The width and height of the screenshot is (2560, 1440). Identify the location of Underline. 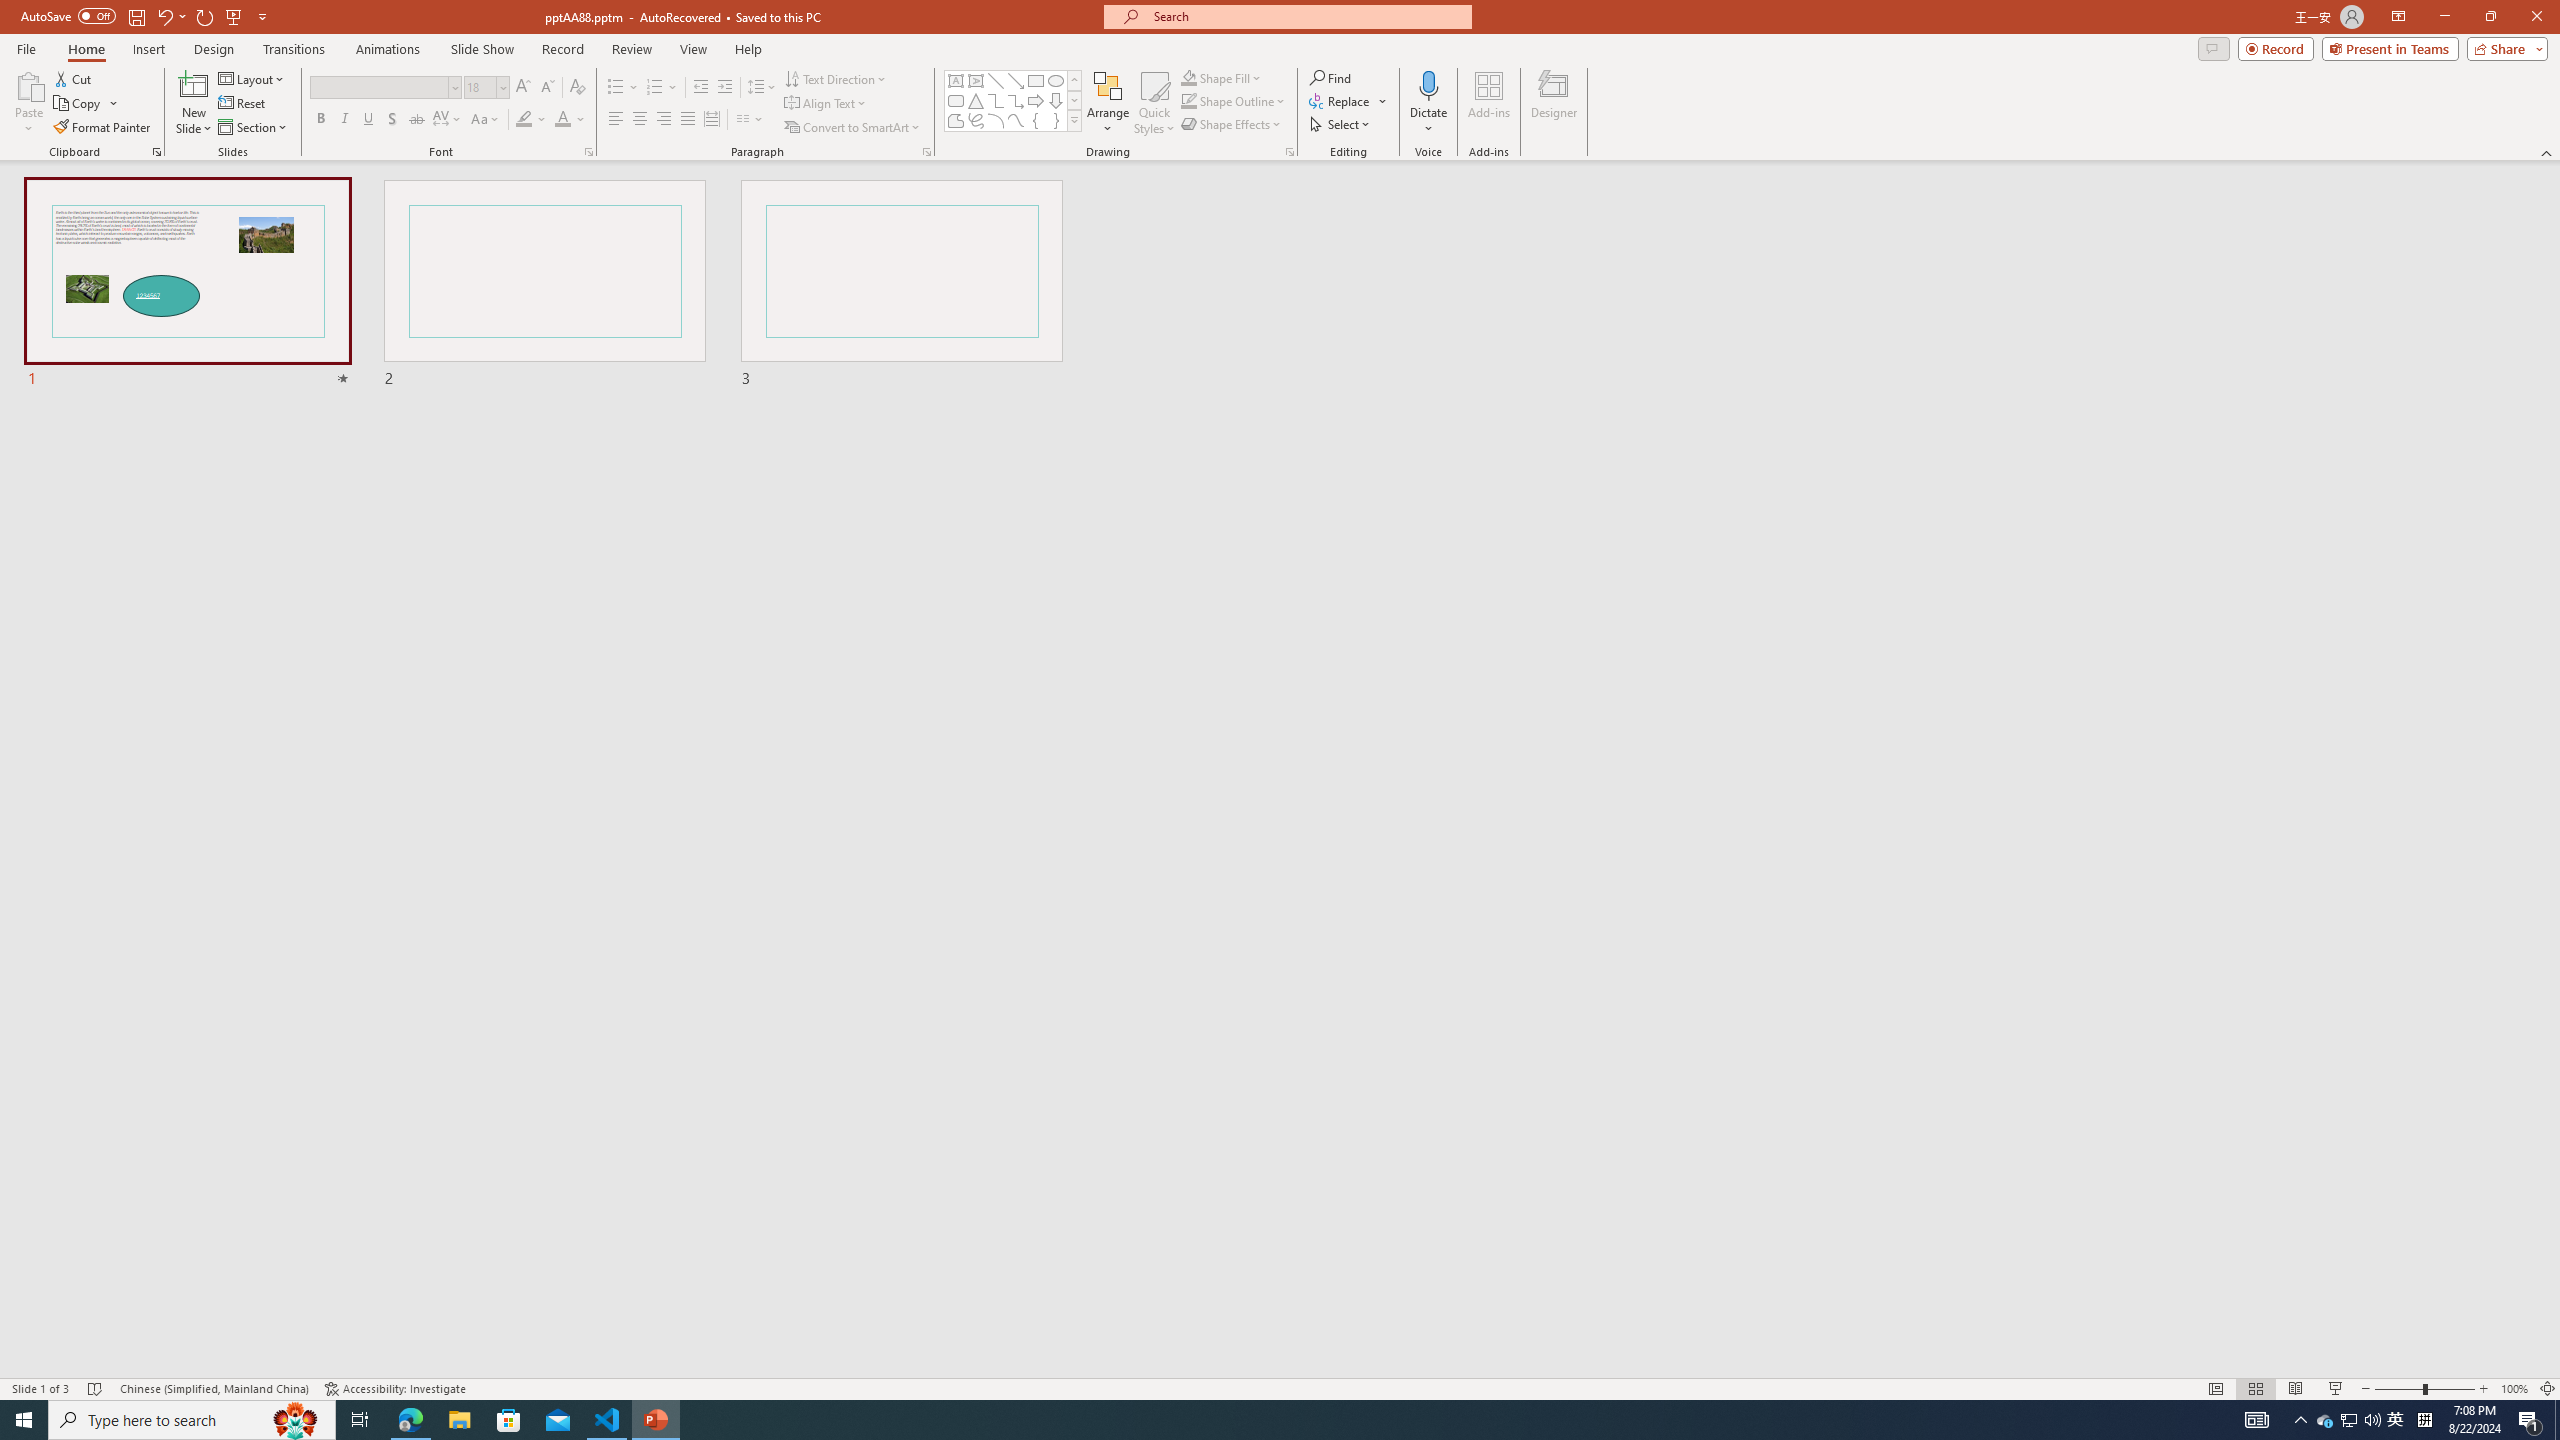
(368, 120).